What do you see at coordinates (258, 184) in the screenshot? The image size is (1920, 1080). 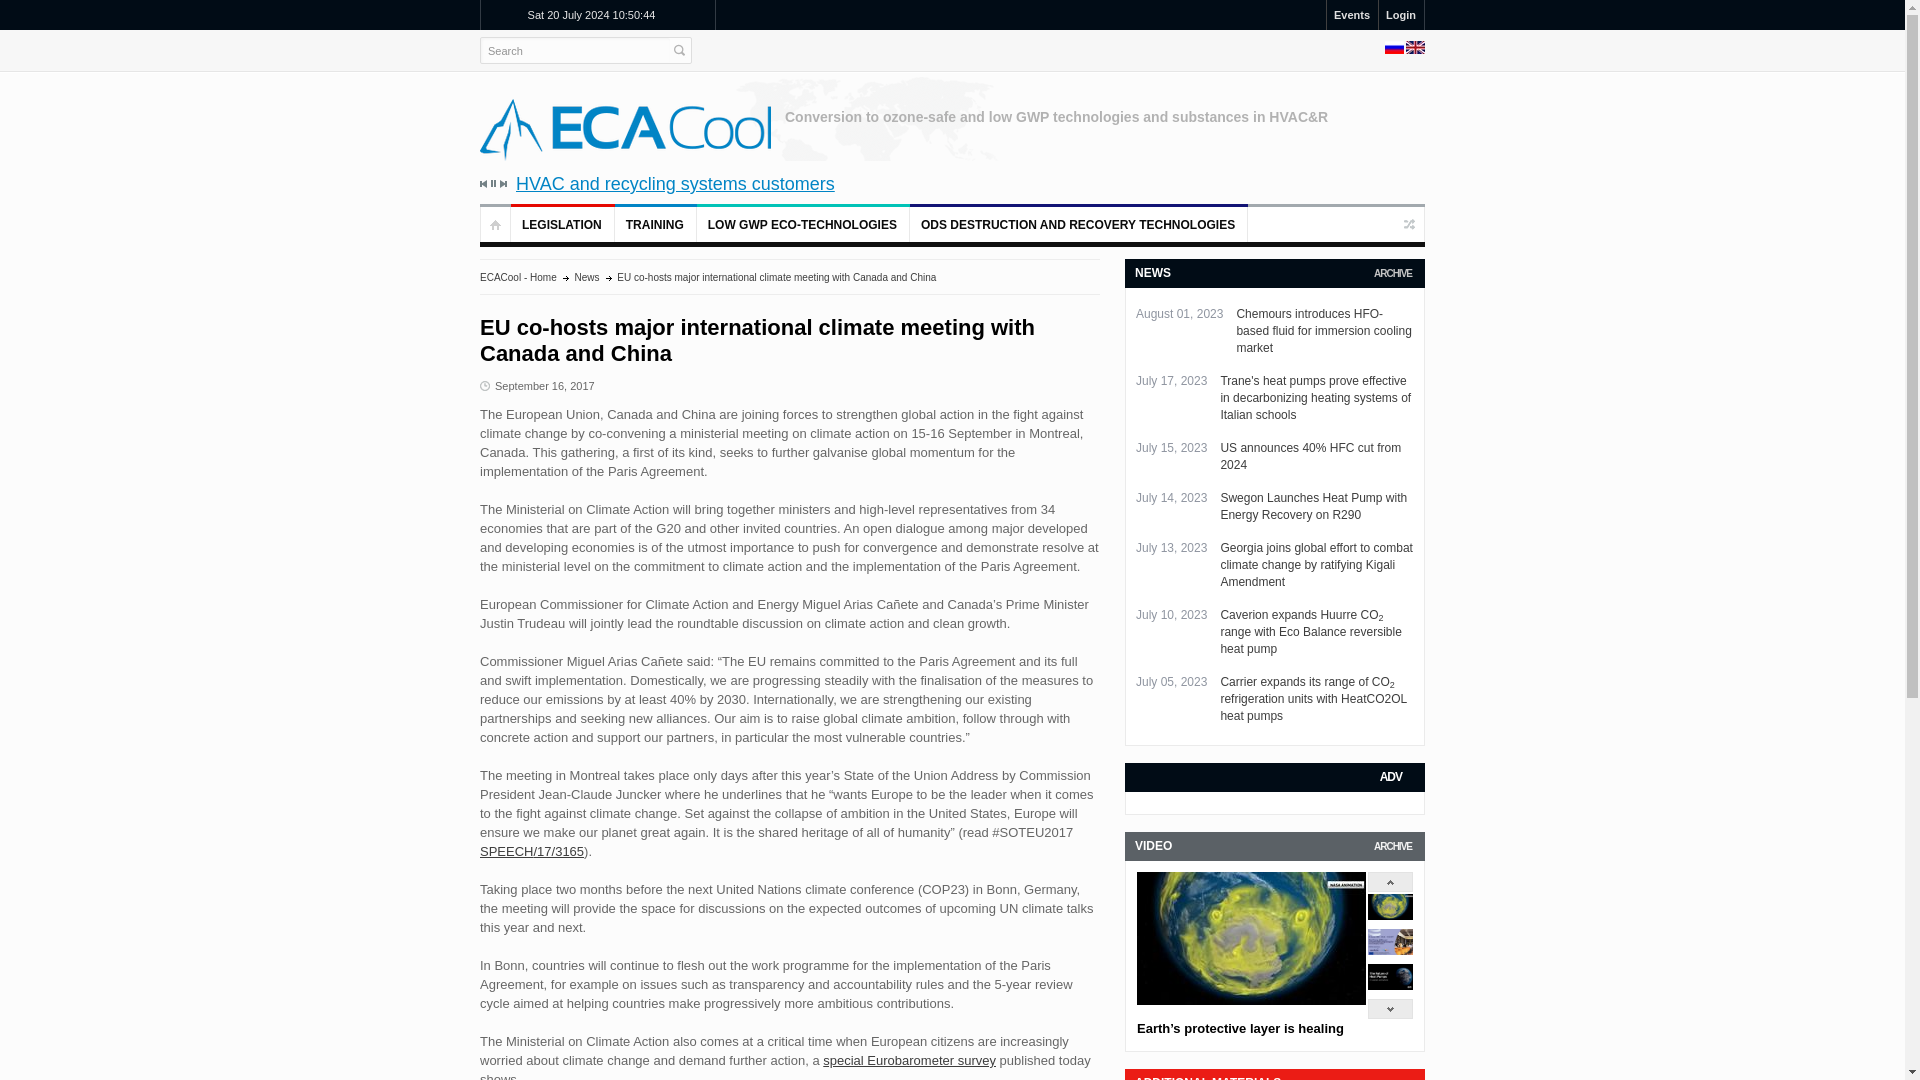 I see `Educational institutions` at bounding box center [258, 184].